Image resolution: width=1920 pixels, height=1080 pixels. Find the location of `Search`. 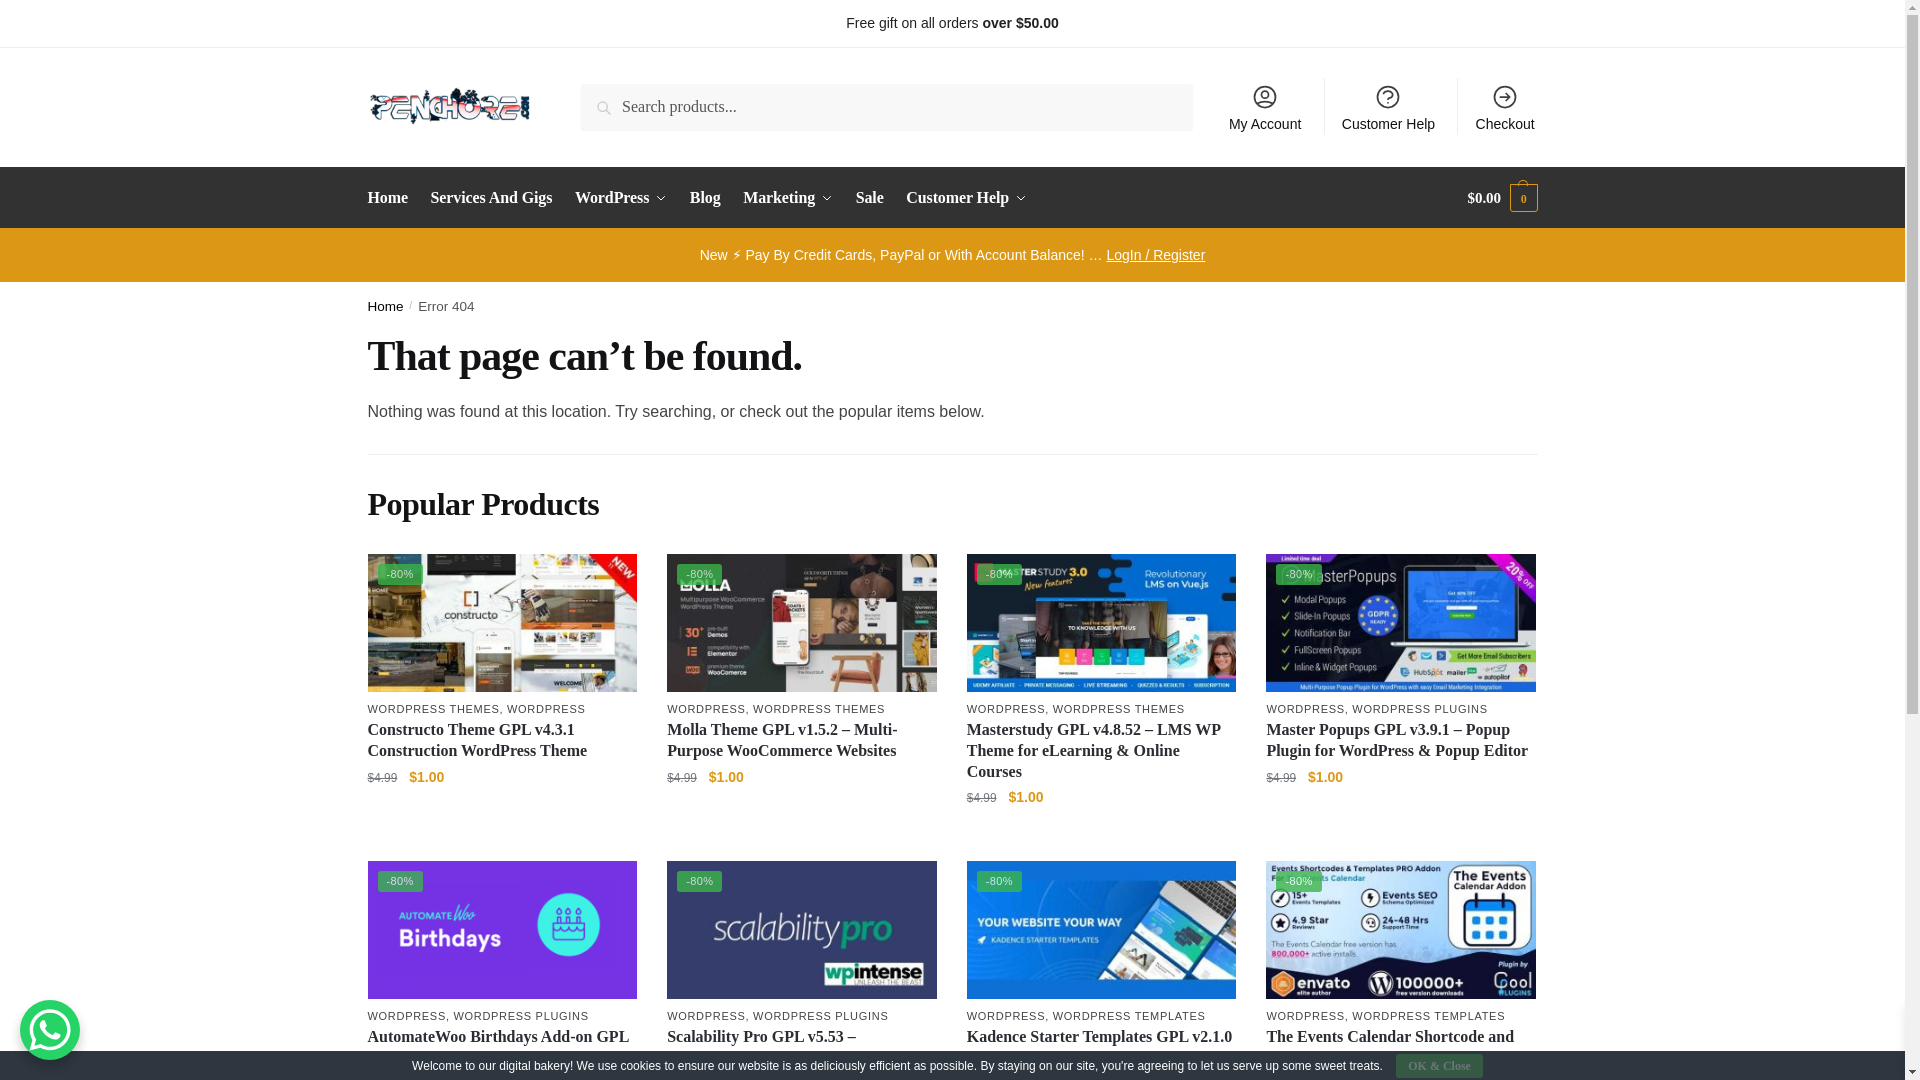

Search is located at coordinates (609, 98).